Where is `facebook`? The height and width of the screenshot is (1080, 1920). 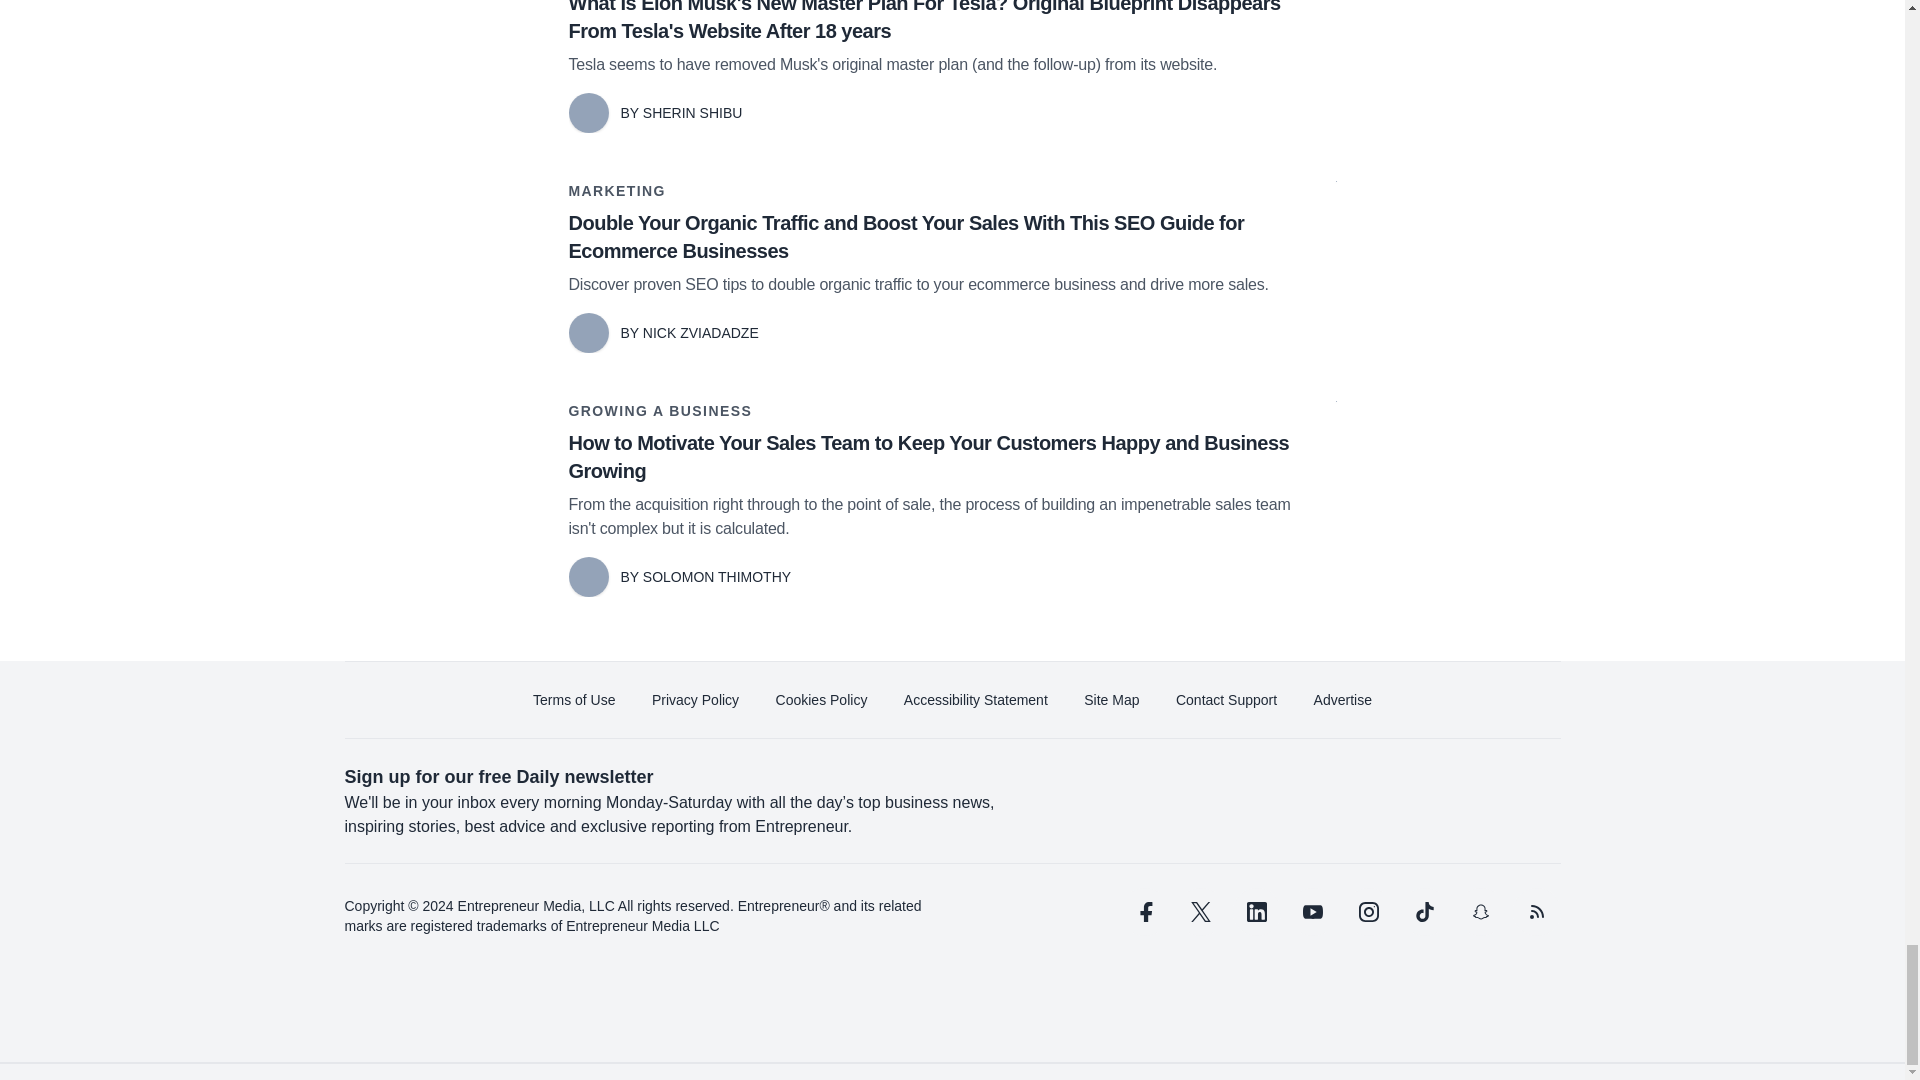 facebook is located at coordinates (1143, 912).